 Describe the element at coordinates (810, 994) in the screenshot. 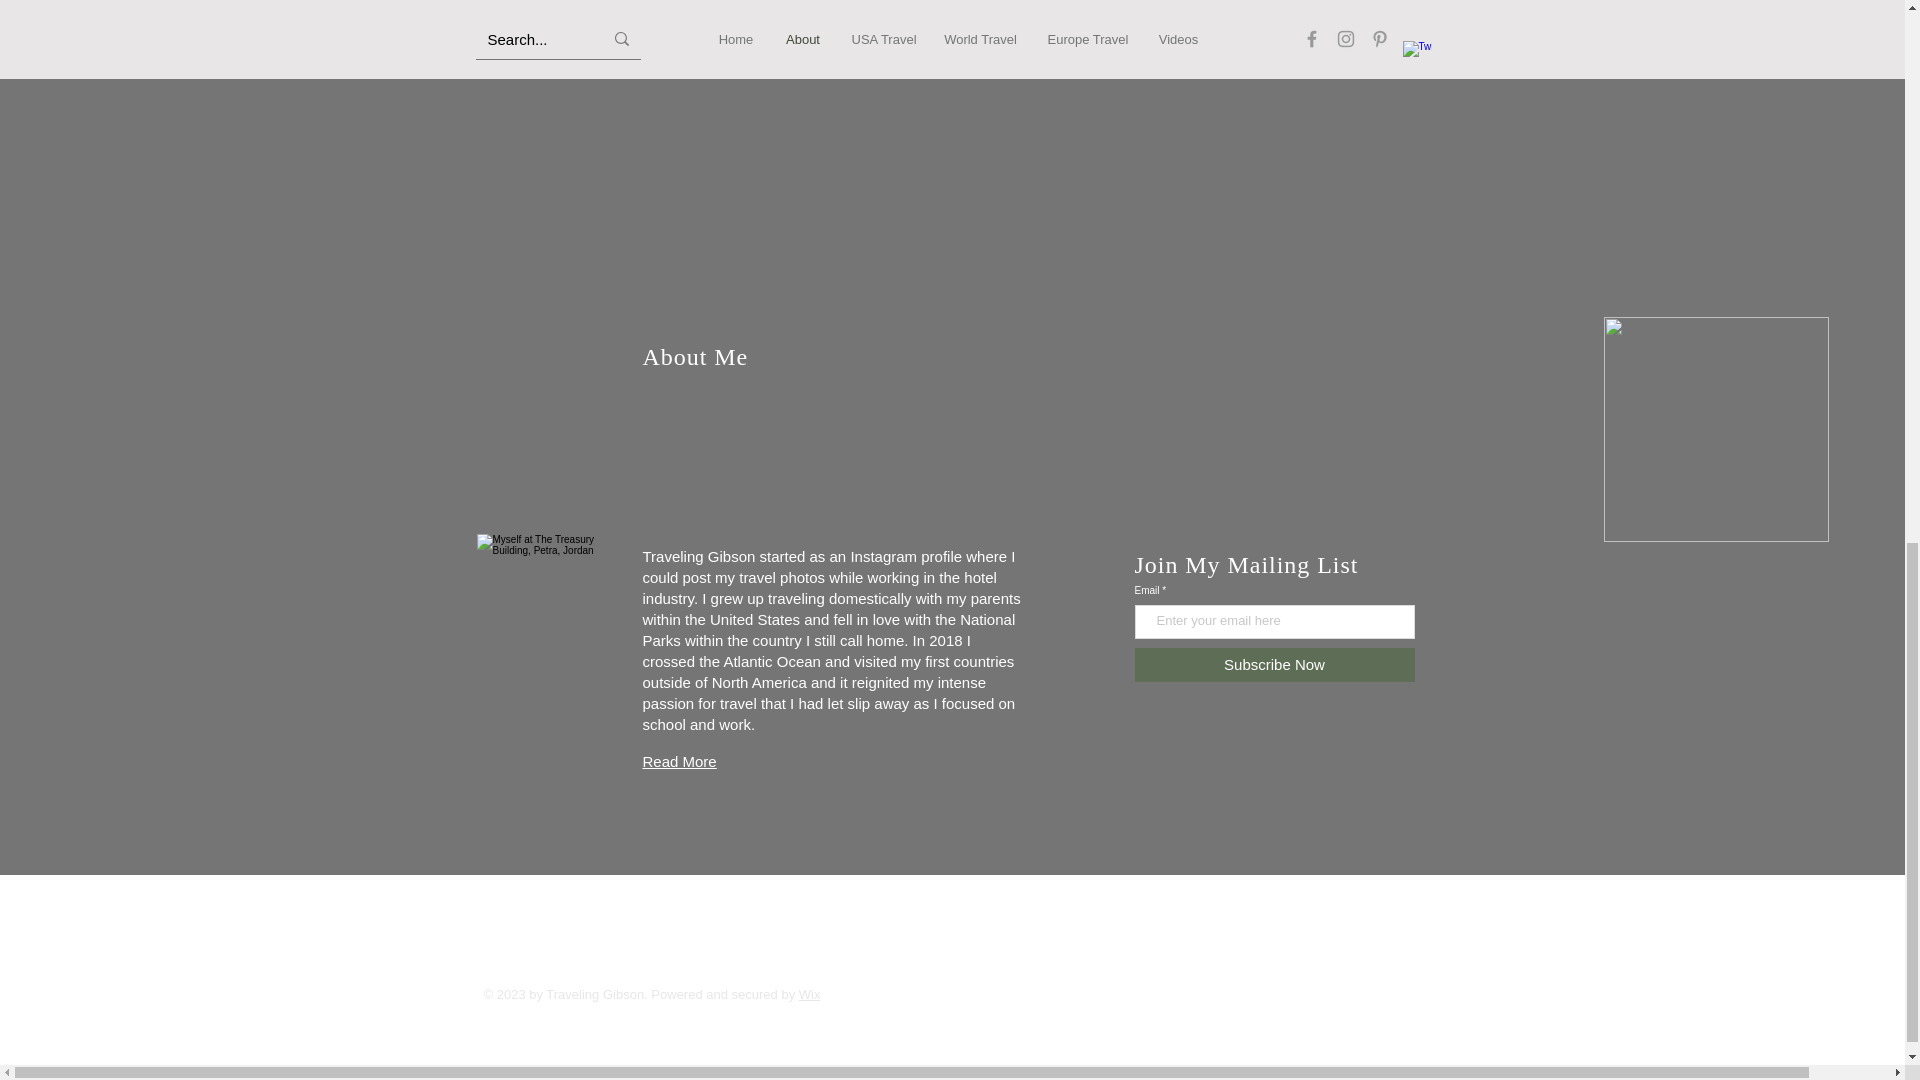

I see `Wix` at that location.